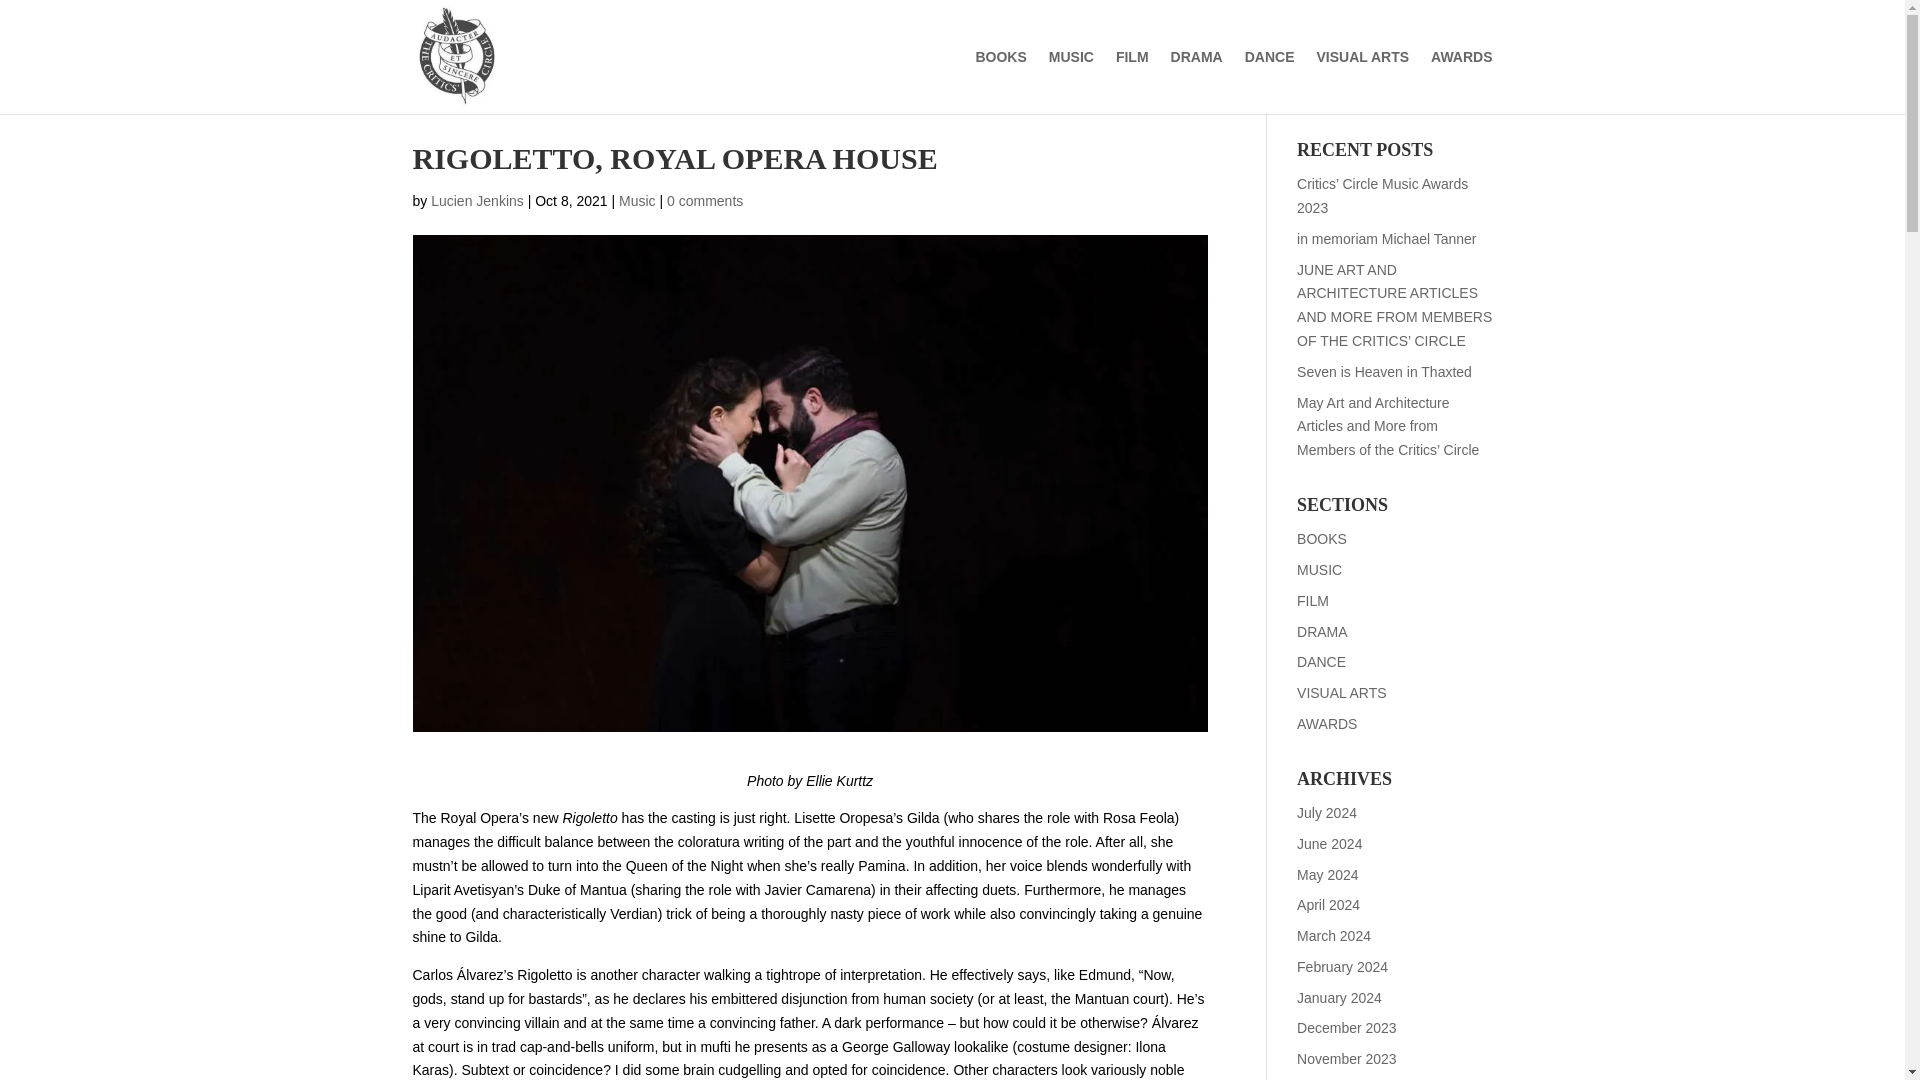 Image resolution: width=1920 pixels, height=1080 pixels. Describe the element at coordinates (1321, 662) in the screenshot. I see `DANCE` at that location.